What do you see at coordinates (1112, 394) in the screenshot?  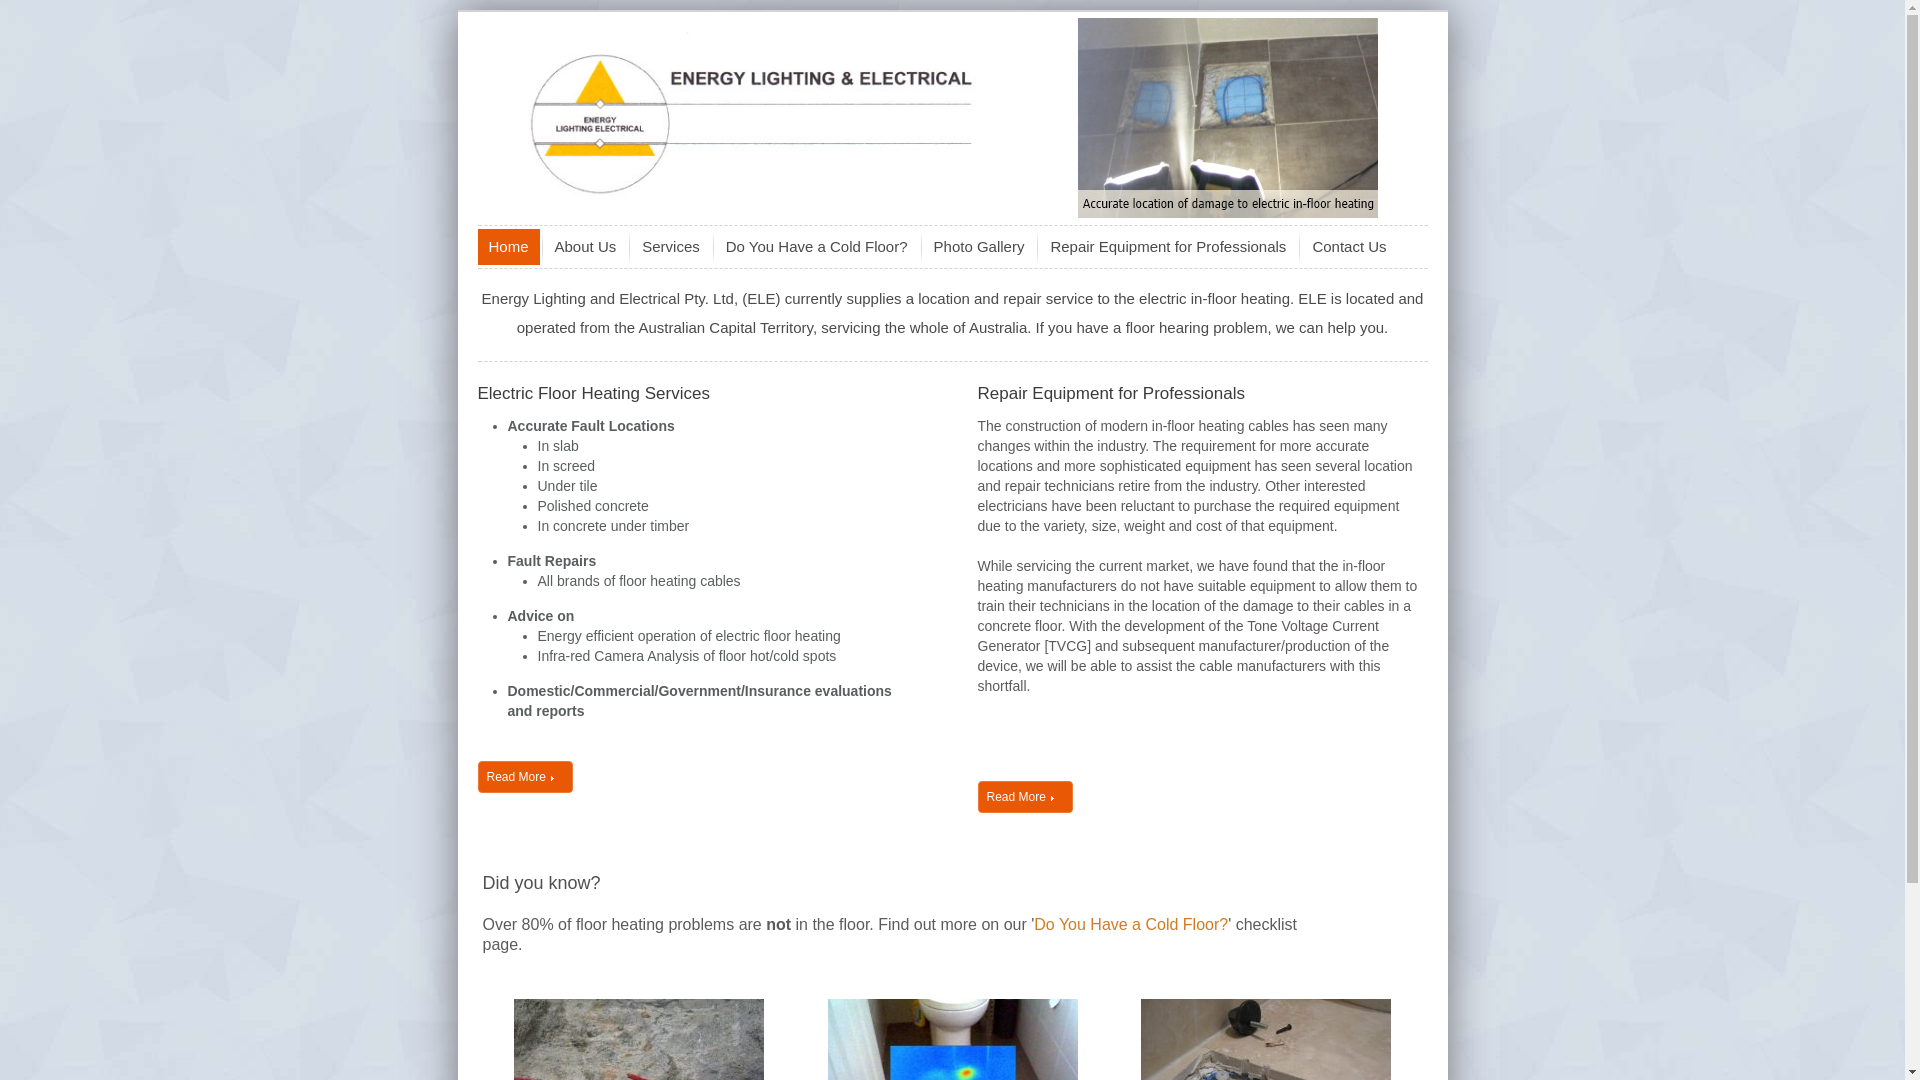 I see `Repair Equipment for Professionals` at bounding box center [1112, 394].